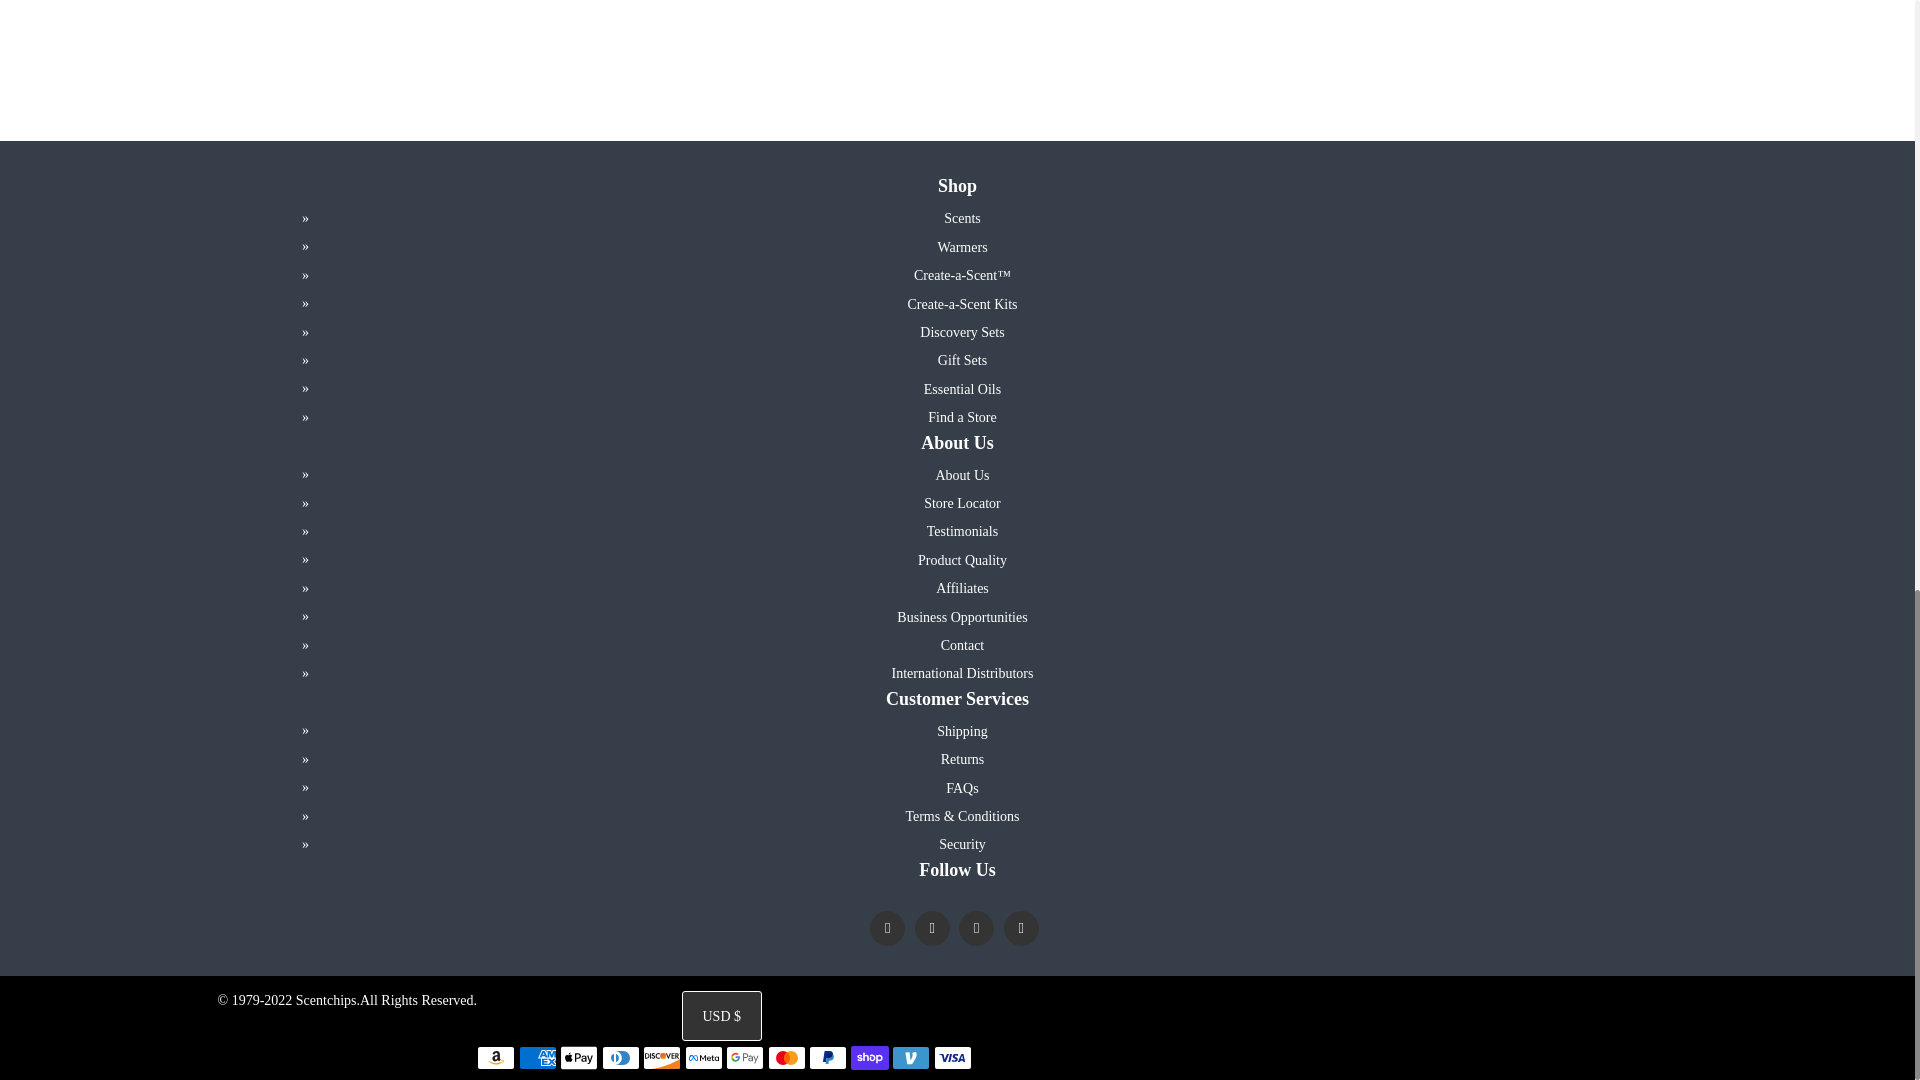 The width and height of the screenshot is (1920, 1080). What do you see at coordinates (662, 1058) in the screenshot?
I see `Discover` at bounding box center [662, 1058].